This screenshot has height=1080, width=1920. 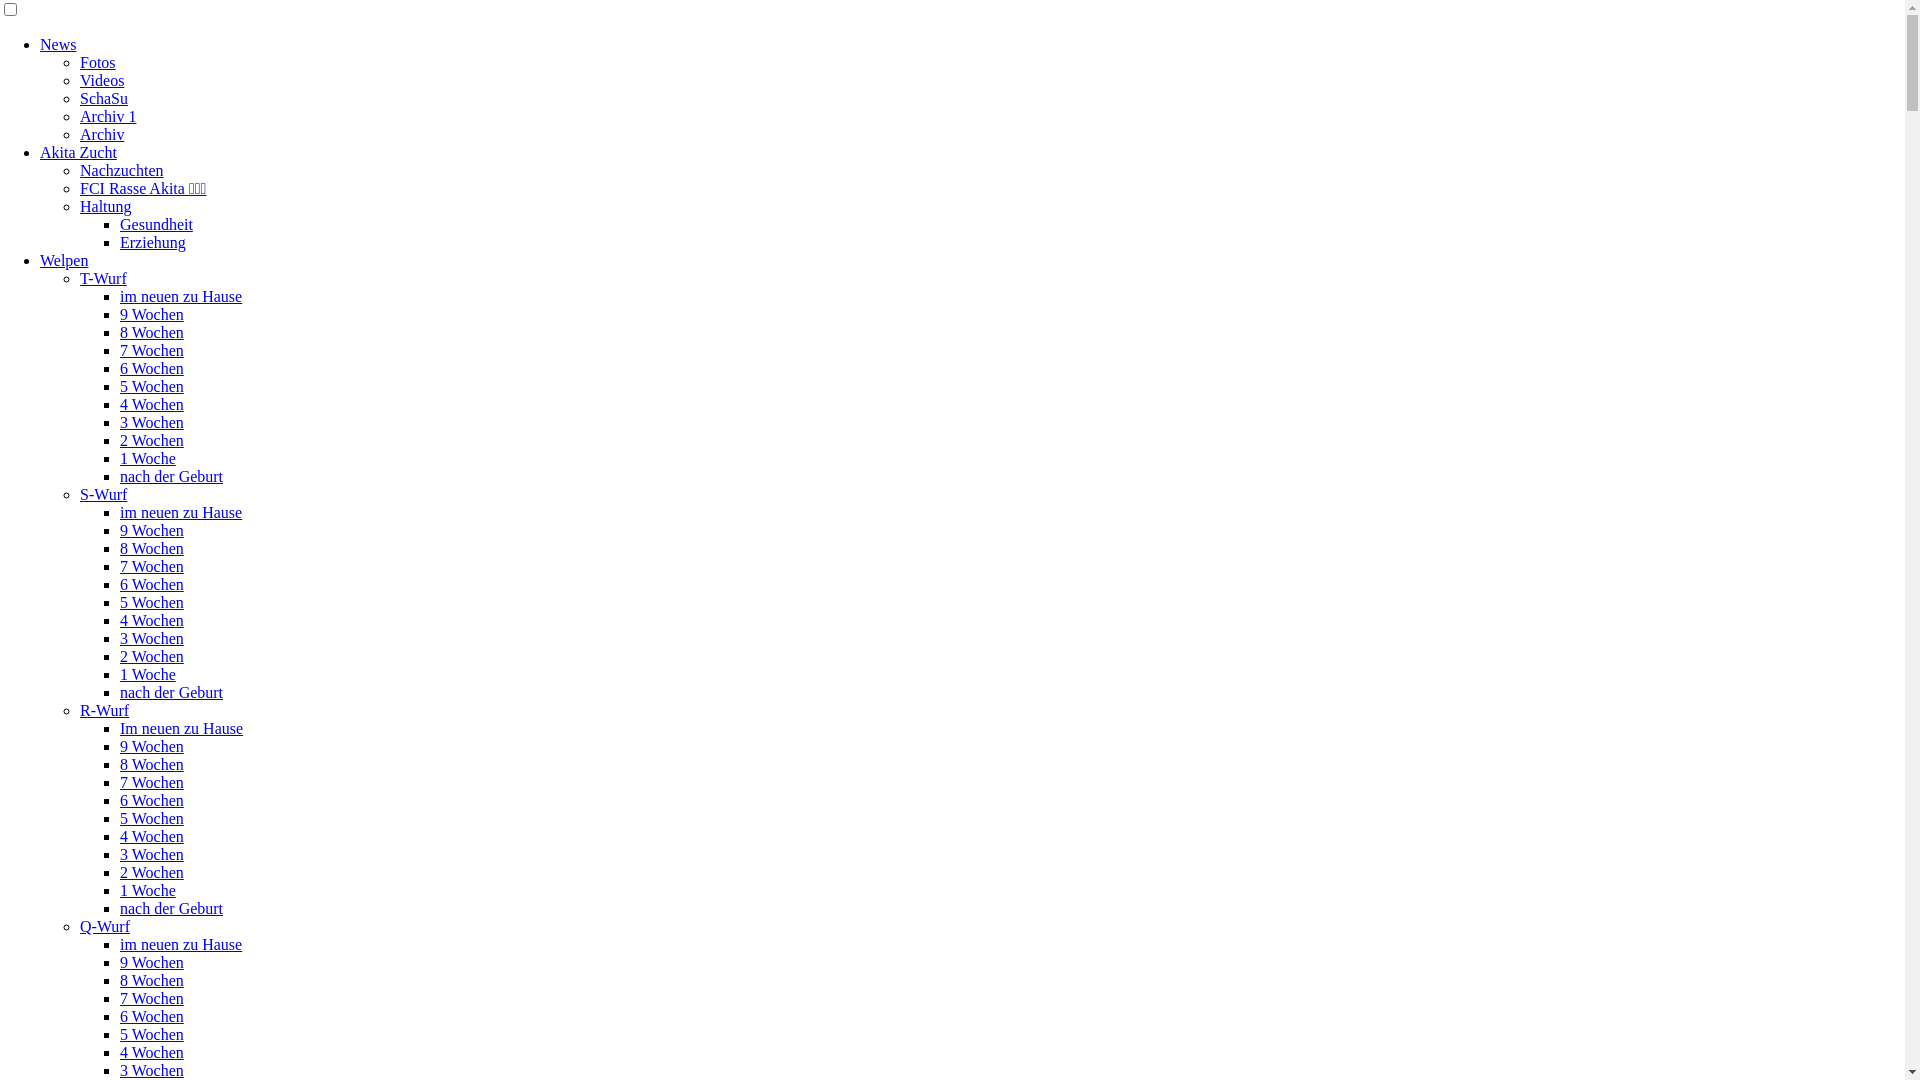 What do you see at coordinates (152, 332) in the screenshot?
I see `8 Wochen` at bounding box center [152, 332].